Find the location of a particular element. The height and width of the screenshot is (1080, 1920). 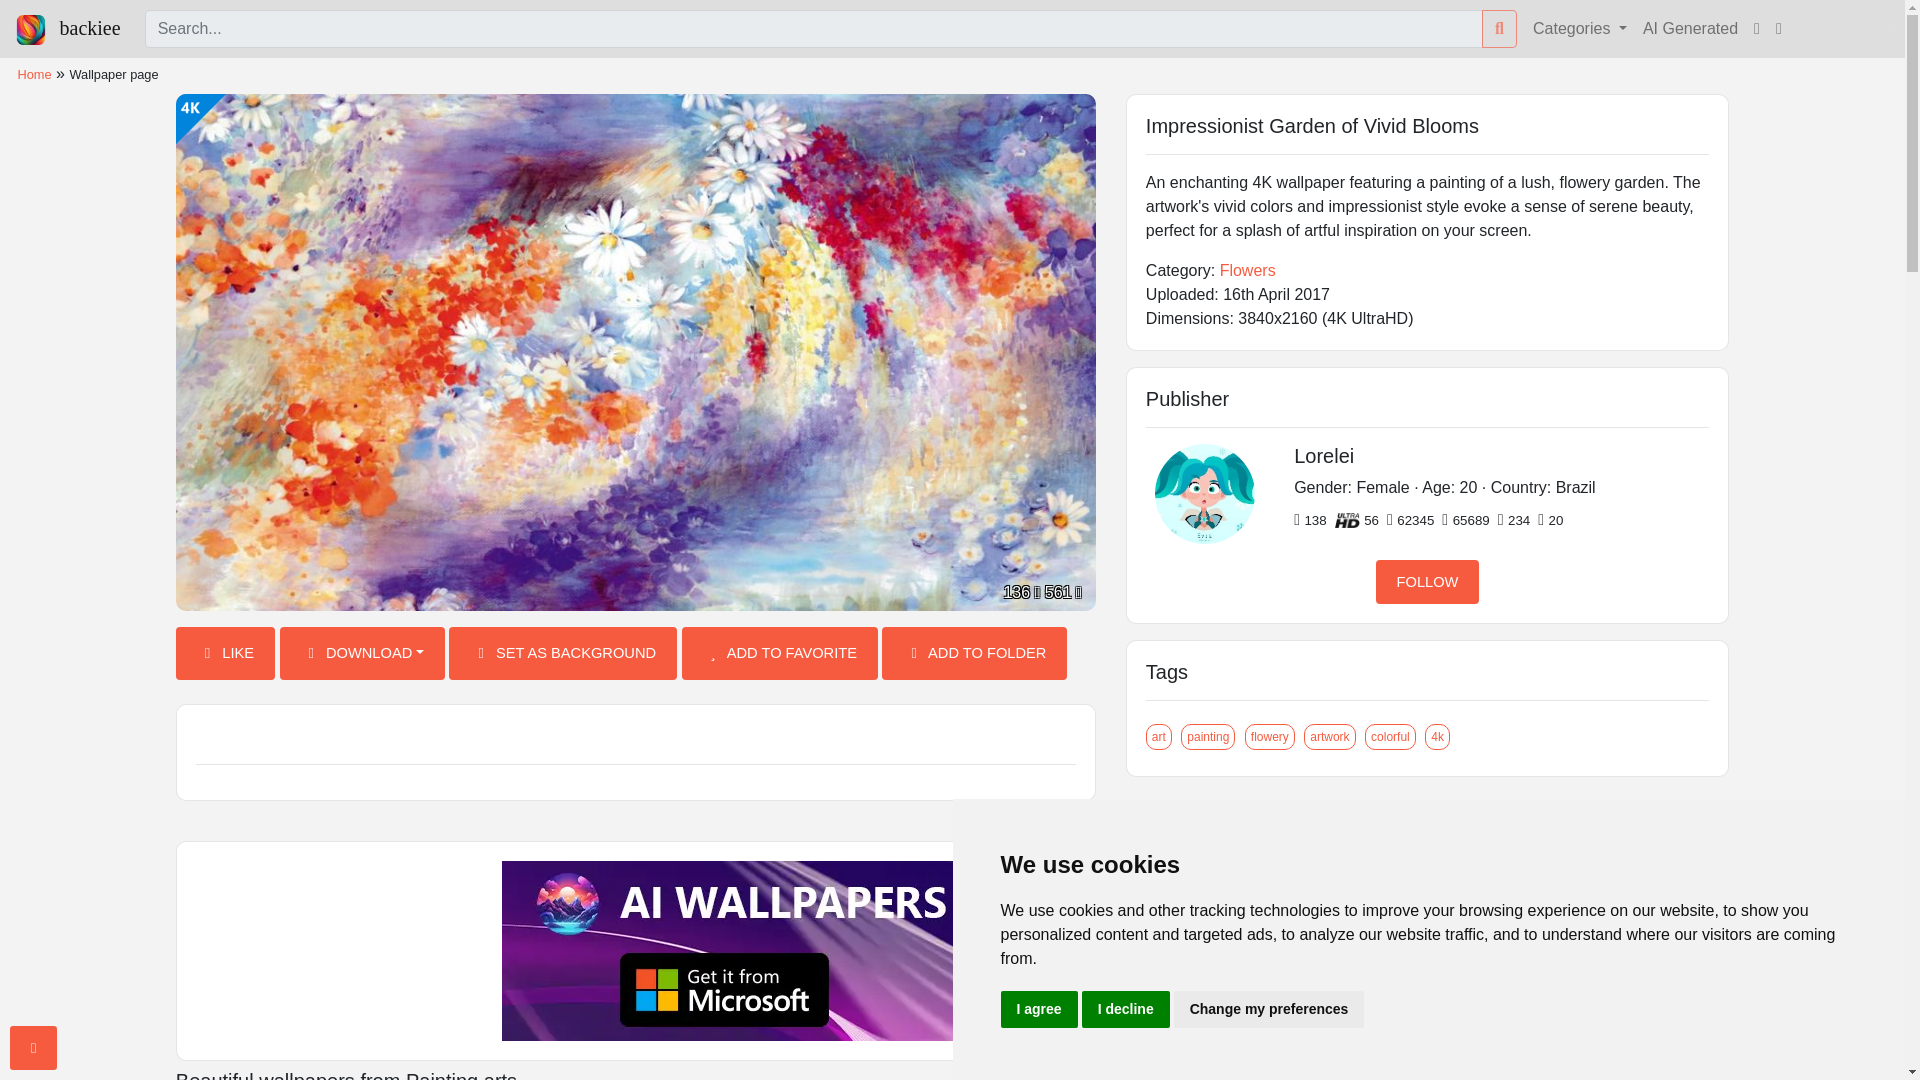

ADD TO FOLDER is located at coordinates (974, 654).